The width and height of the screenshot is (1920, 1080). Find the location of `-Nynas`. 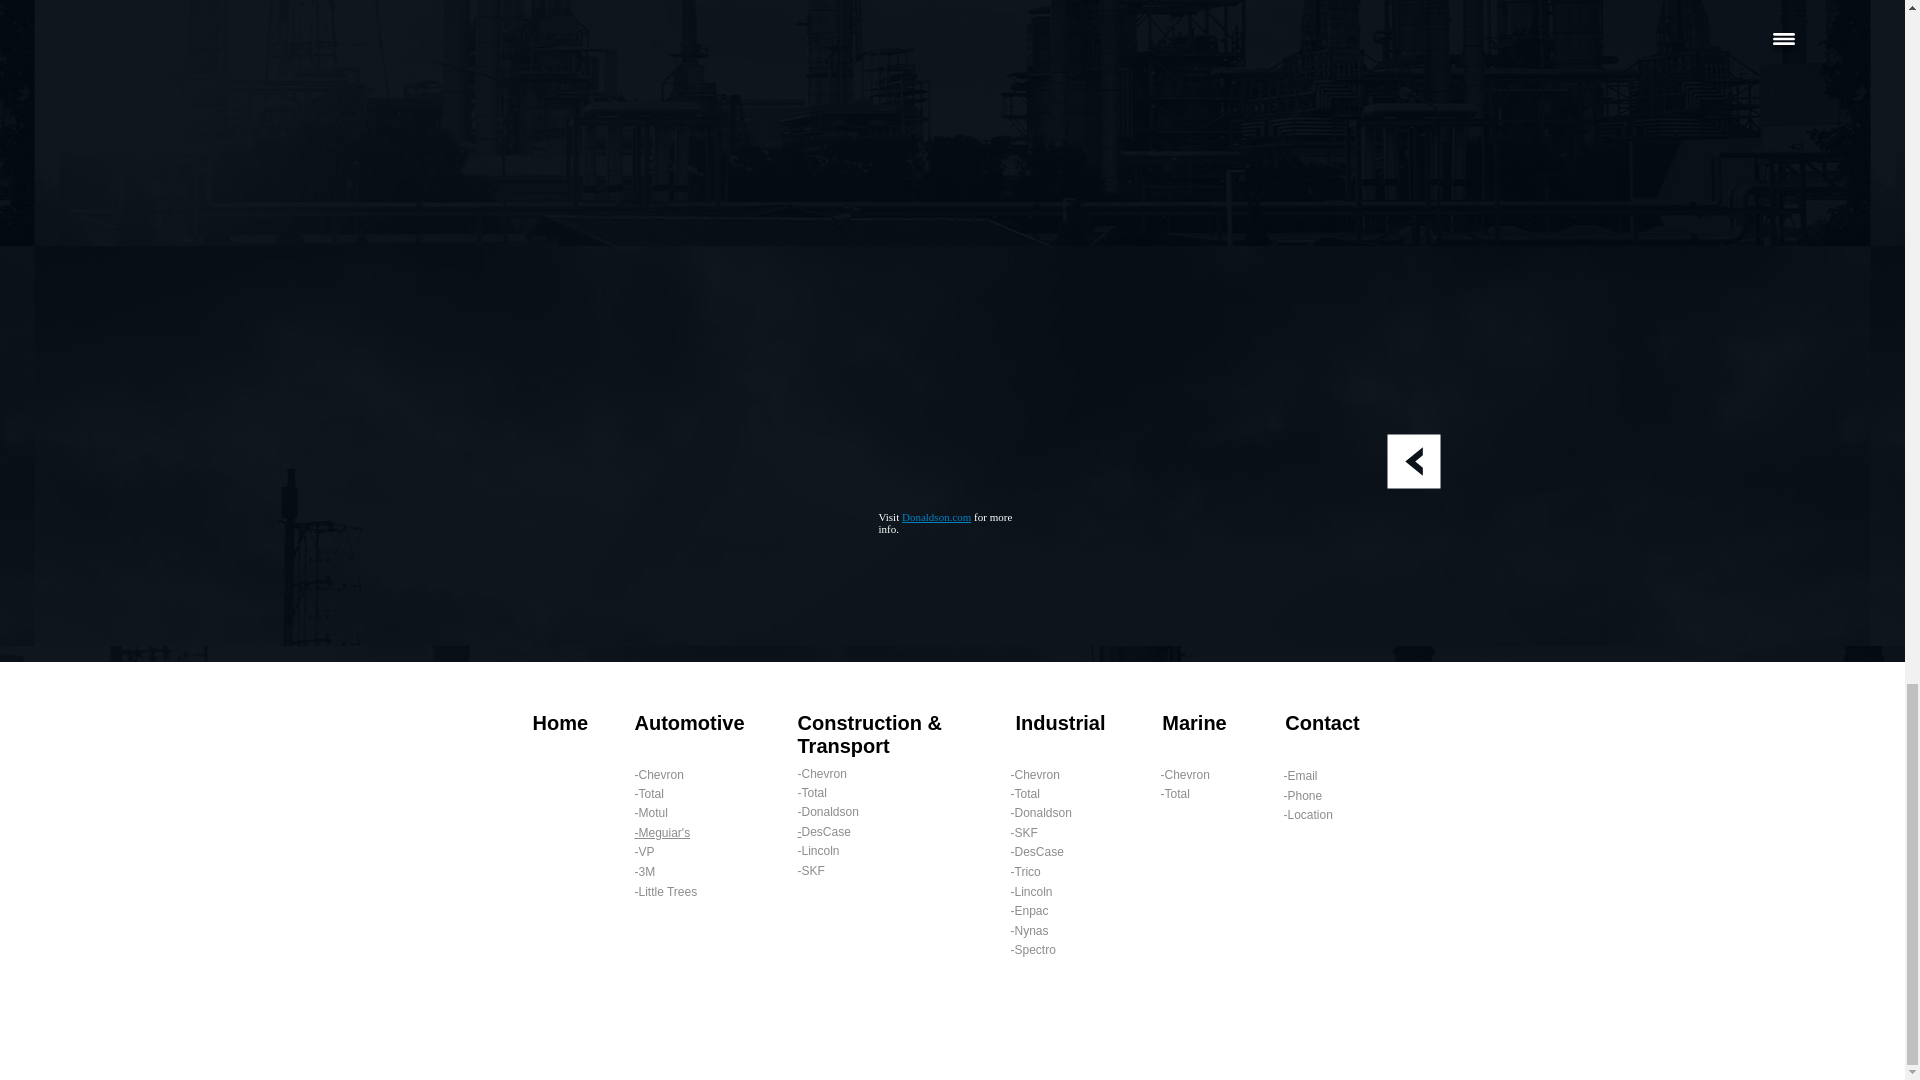

-Nynas is located at coordinates (1028, 931).